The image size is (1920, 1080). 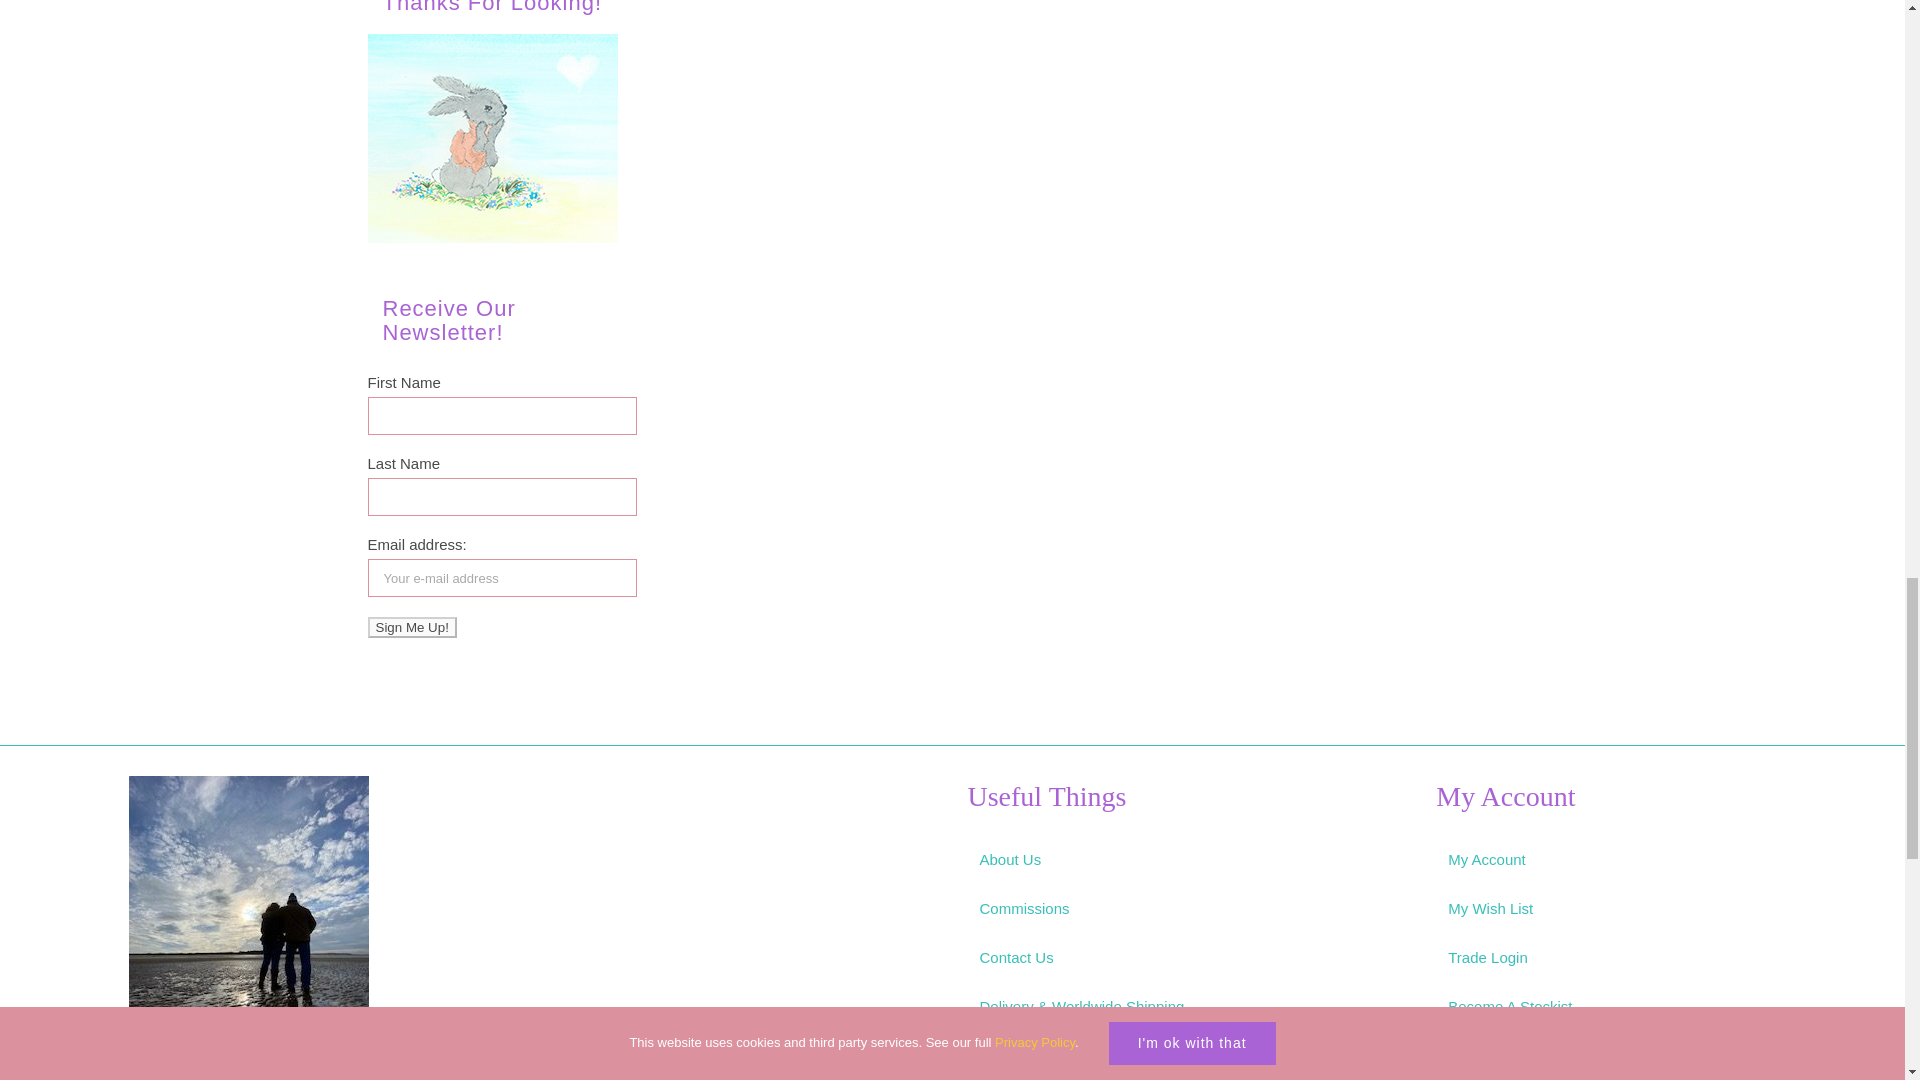 What do you see at coordinates (412, 627) in the screenshot?
I see `Sign Me Up!` at bounding box center [412, 627].